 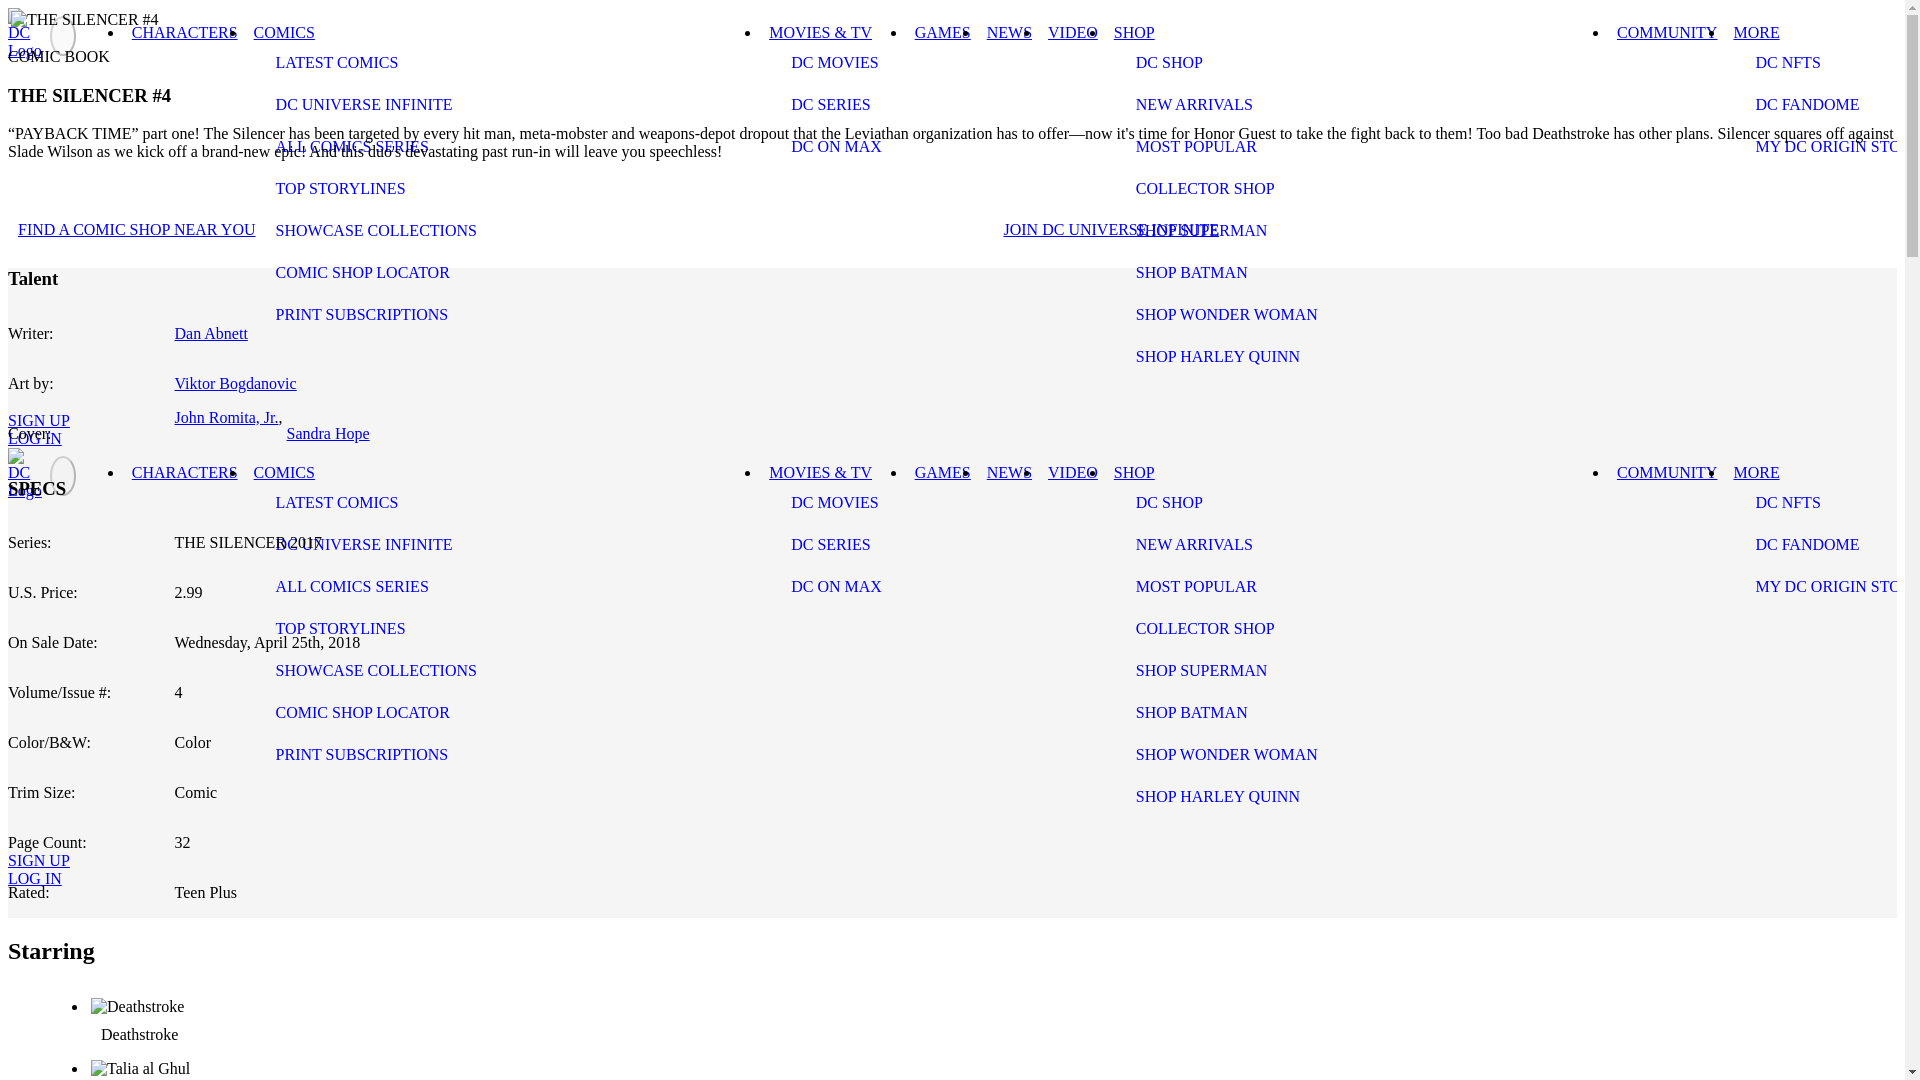 What do you see at coordinates (38, 420) in the screenshot?
I see `SIGN UP` at bounding box center [38, 420].